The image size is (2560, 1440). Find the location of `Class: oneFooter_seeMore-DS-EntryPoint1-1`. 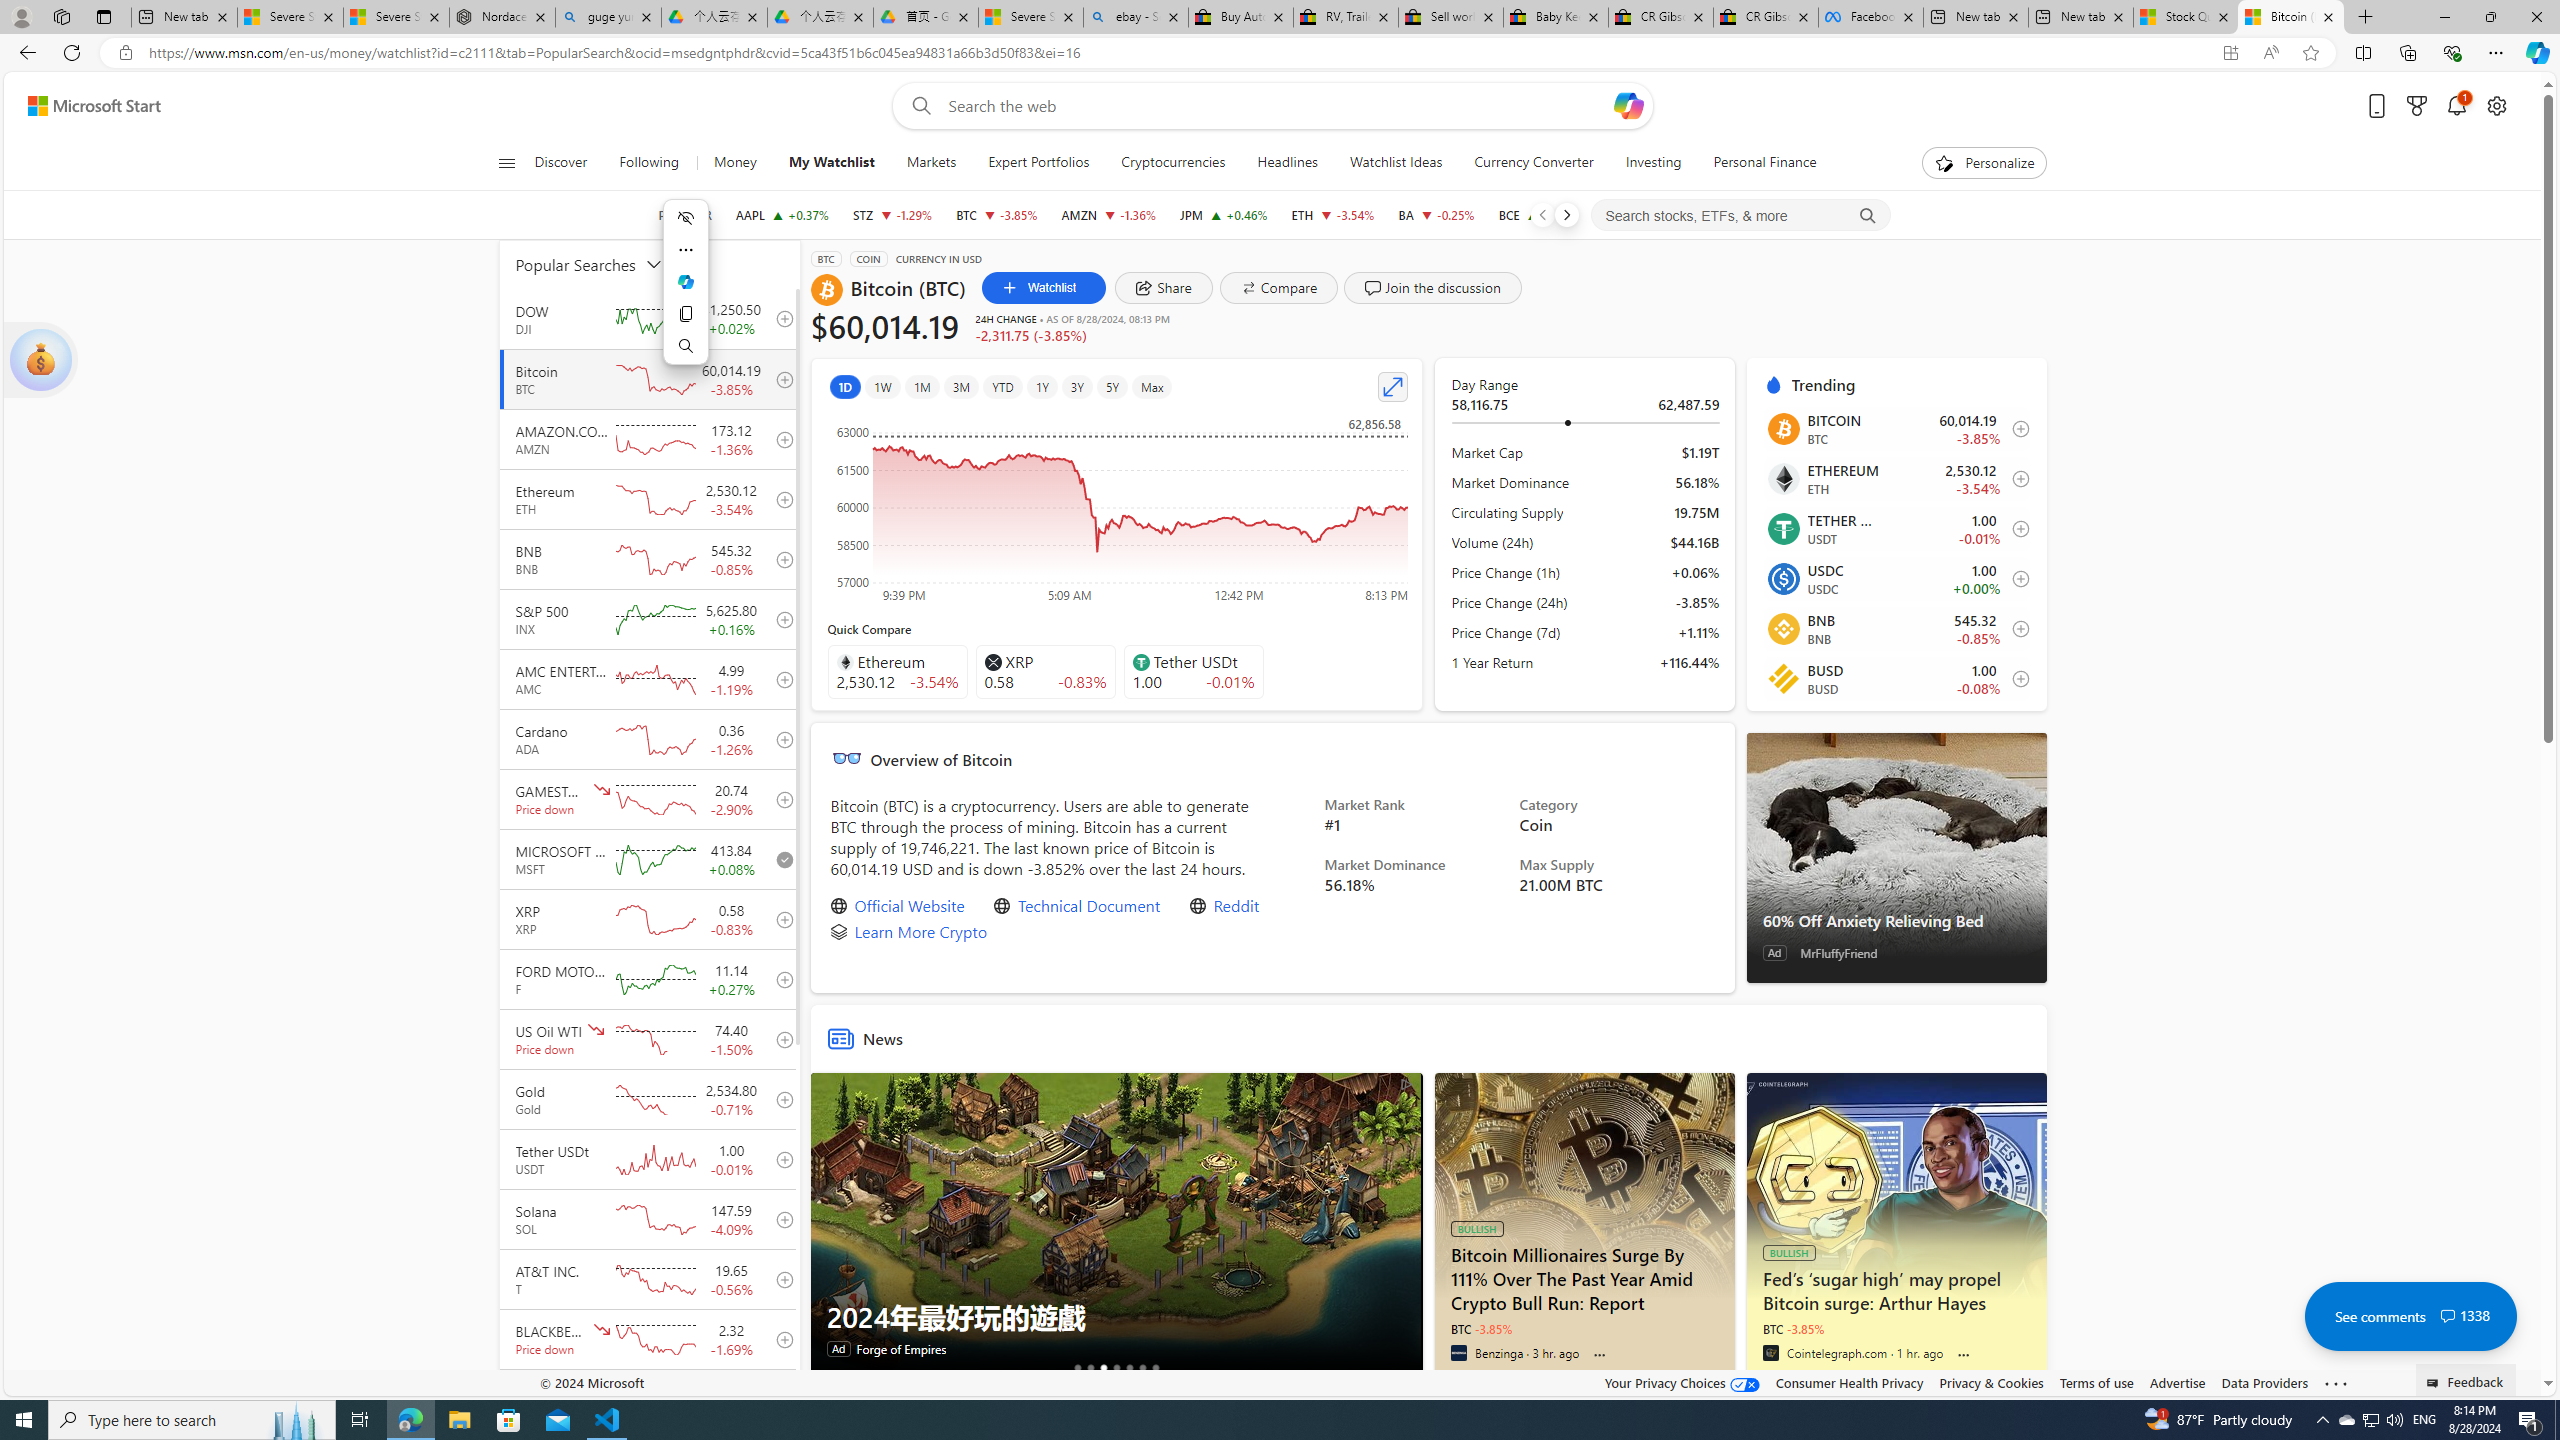

Class: oneFooter_seeMore-DS-EntryPoint1-1 is located at coordinates (2336, 1382).